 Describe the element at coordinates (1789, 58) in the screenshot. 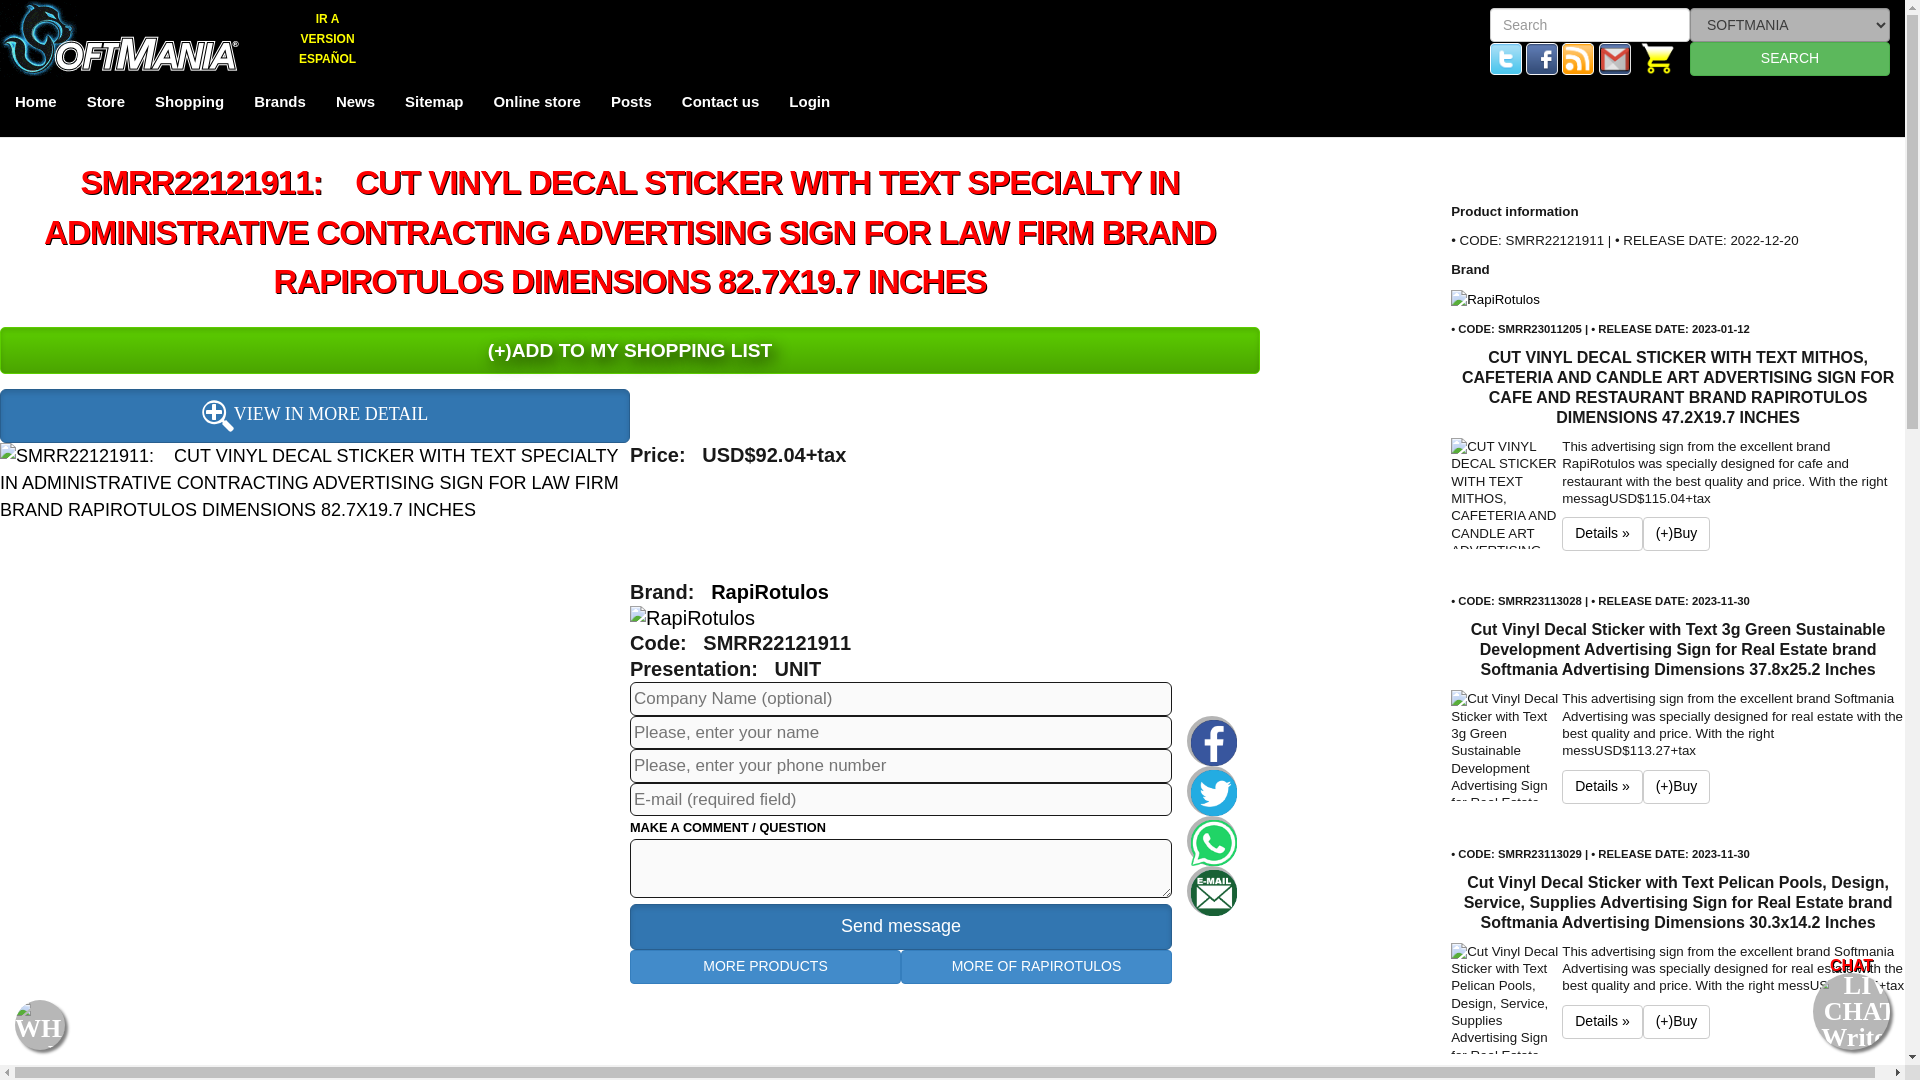

I see `SEARCH` at that location.